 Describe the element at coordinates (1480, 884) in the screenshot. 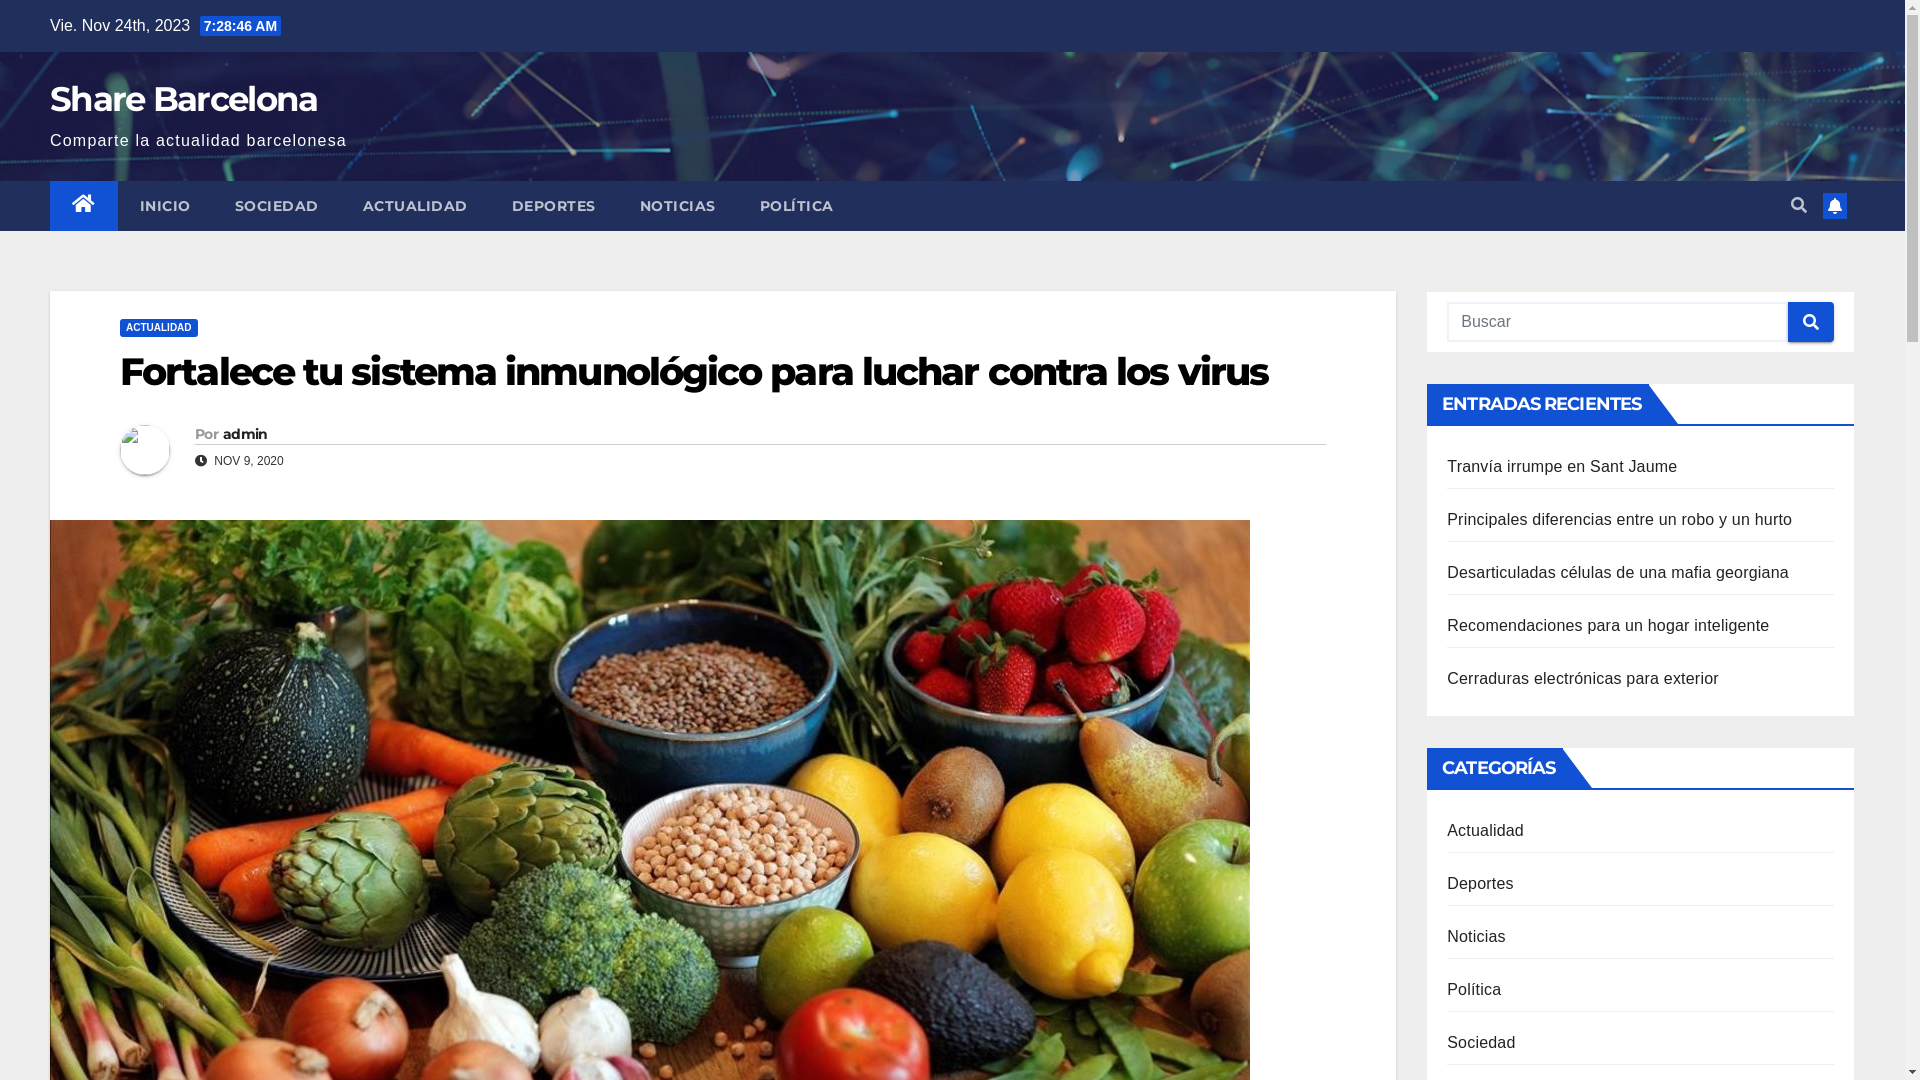

I see `Deportes` at that location.